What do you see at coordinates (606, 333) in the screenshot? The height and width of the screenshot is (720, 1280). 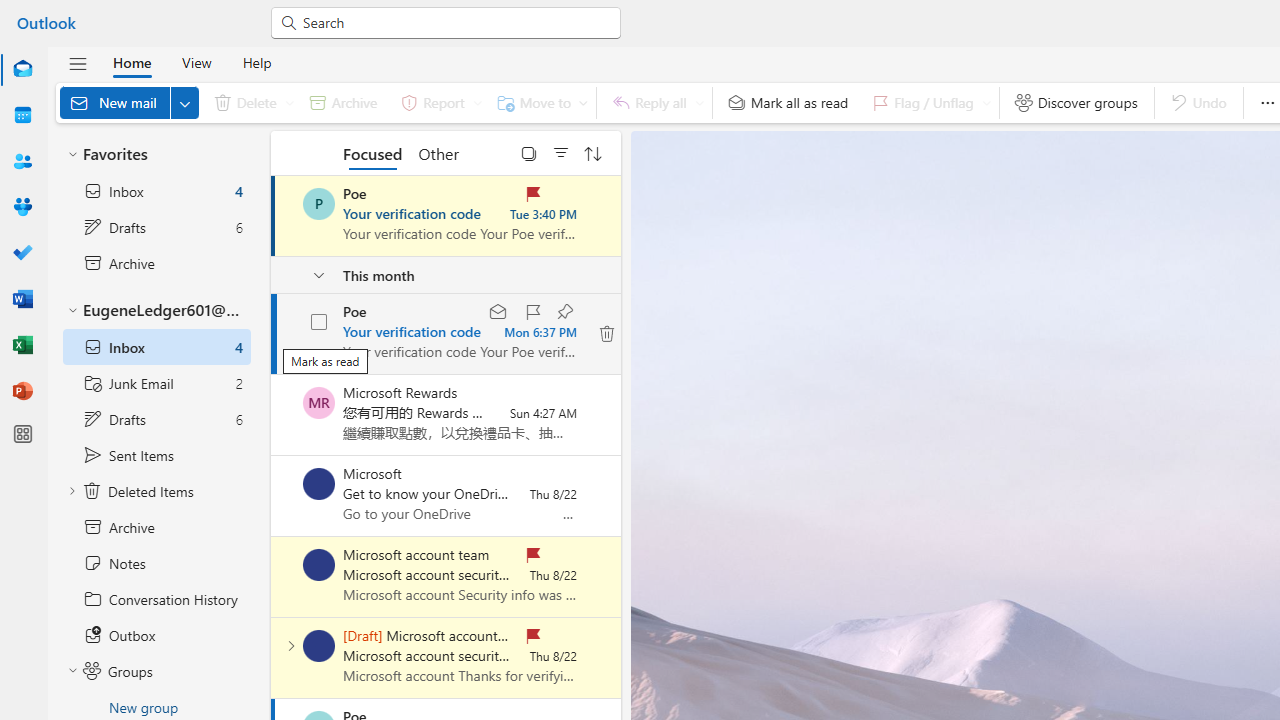 I see `Class: Z0dEQ IKEiQ` at bounding box center [606, 333].